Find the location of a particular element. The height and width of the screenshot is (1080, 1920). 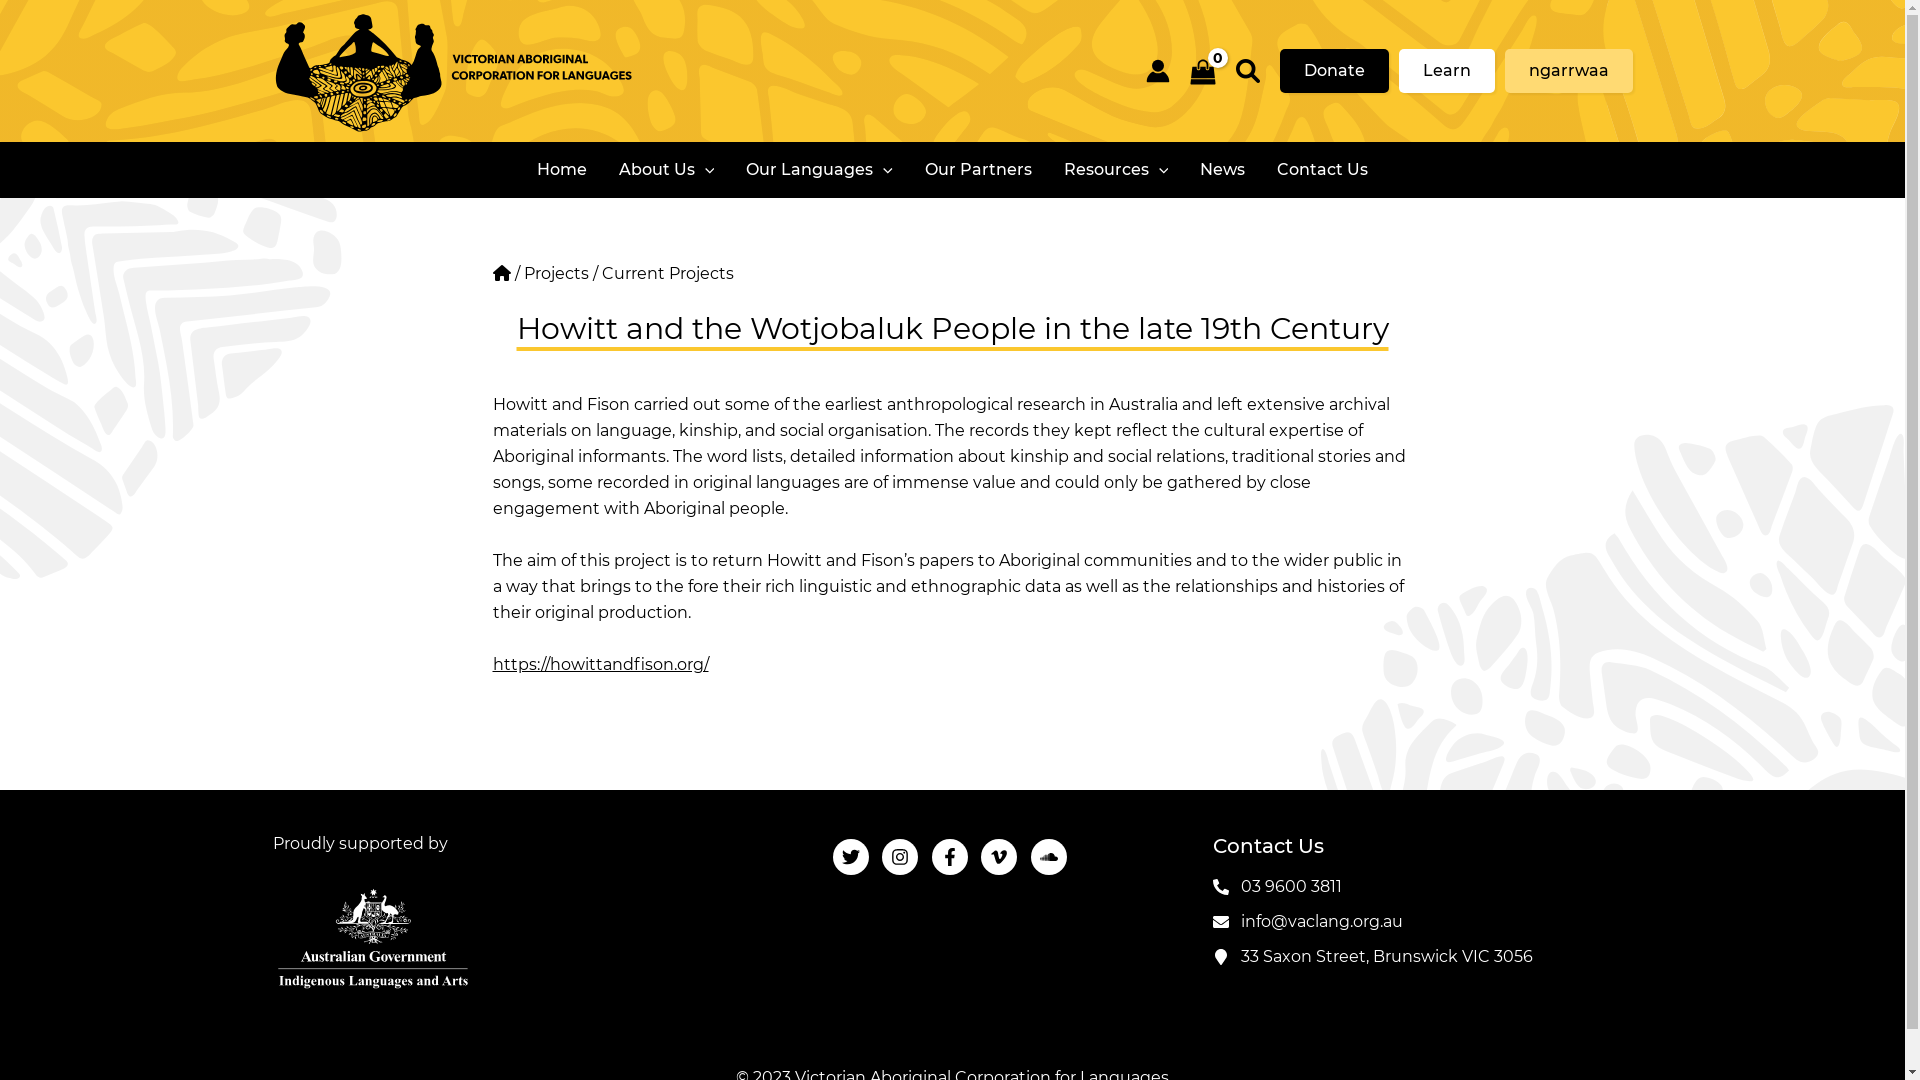

33 Saxon Street, Brunswick VIC 3056 is located at coordinates (1372, 956).